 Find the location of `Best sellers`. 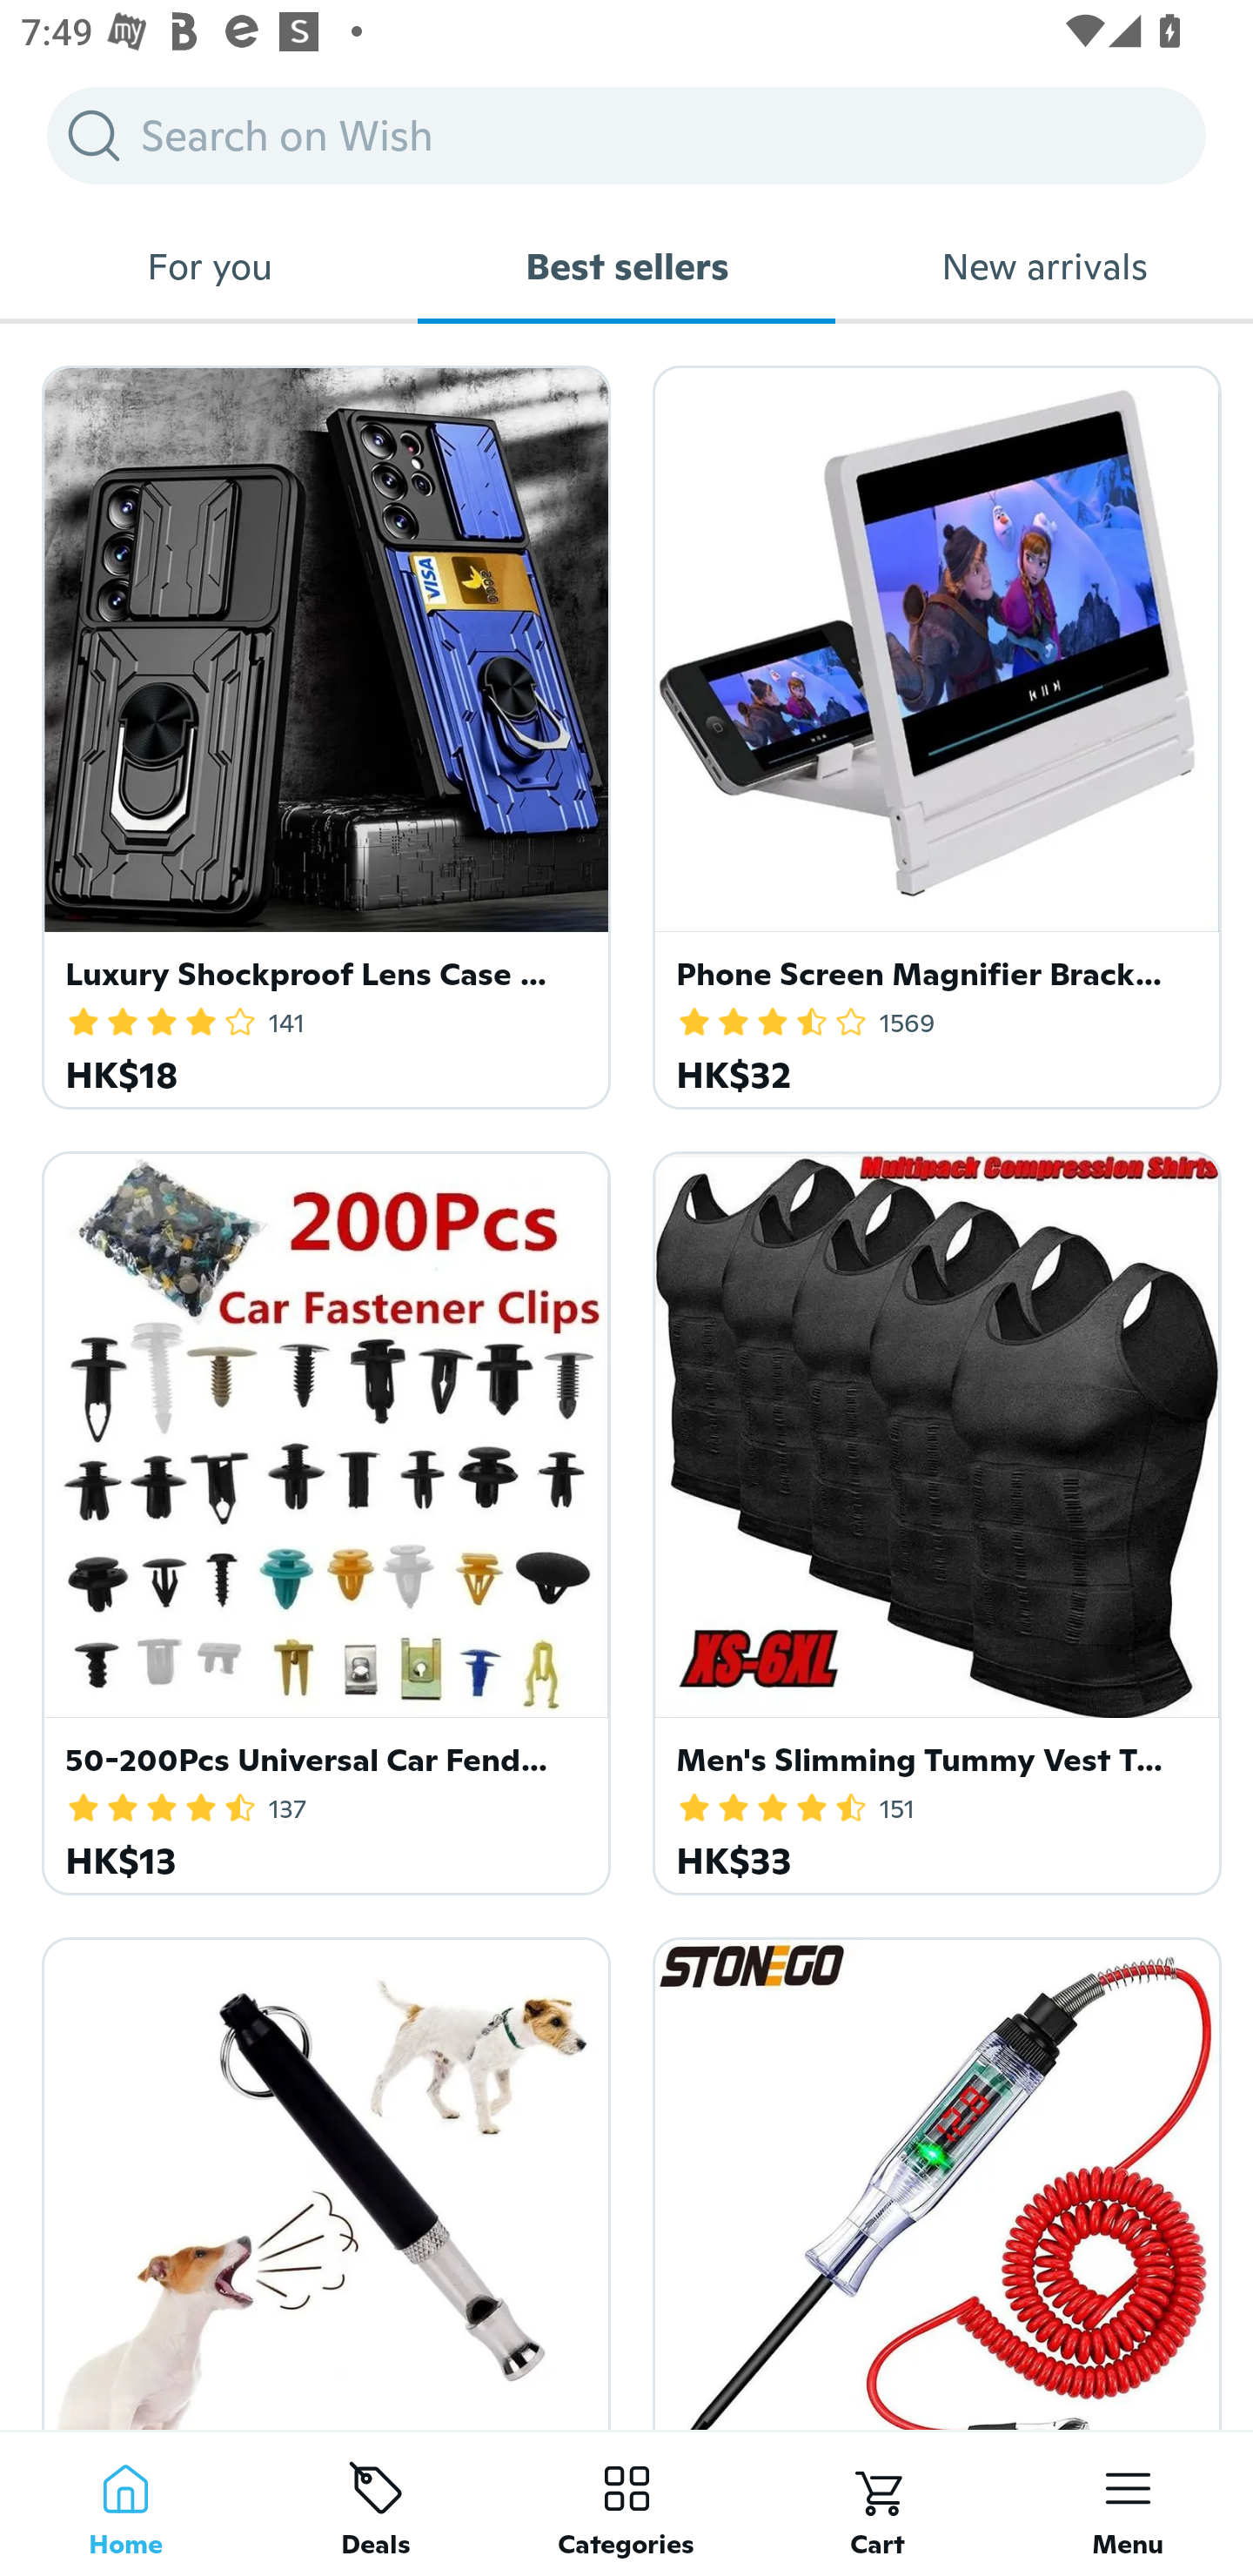

Best sellers is located at coordinates (626, 266).